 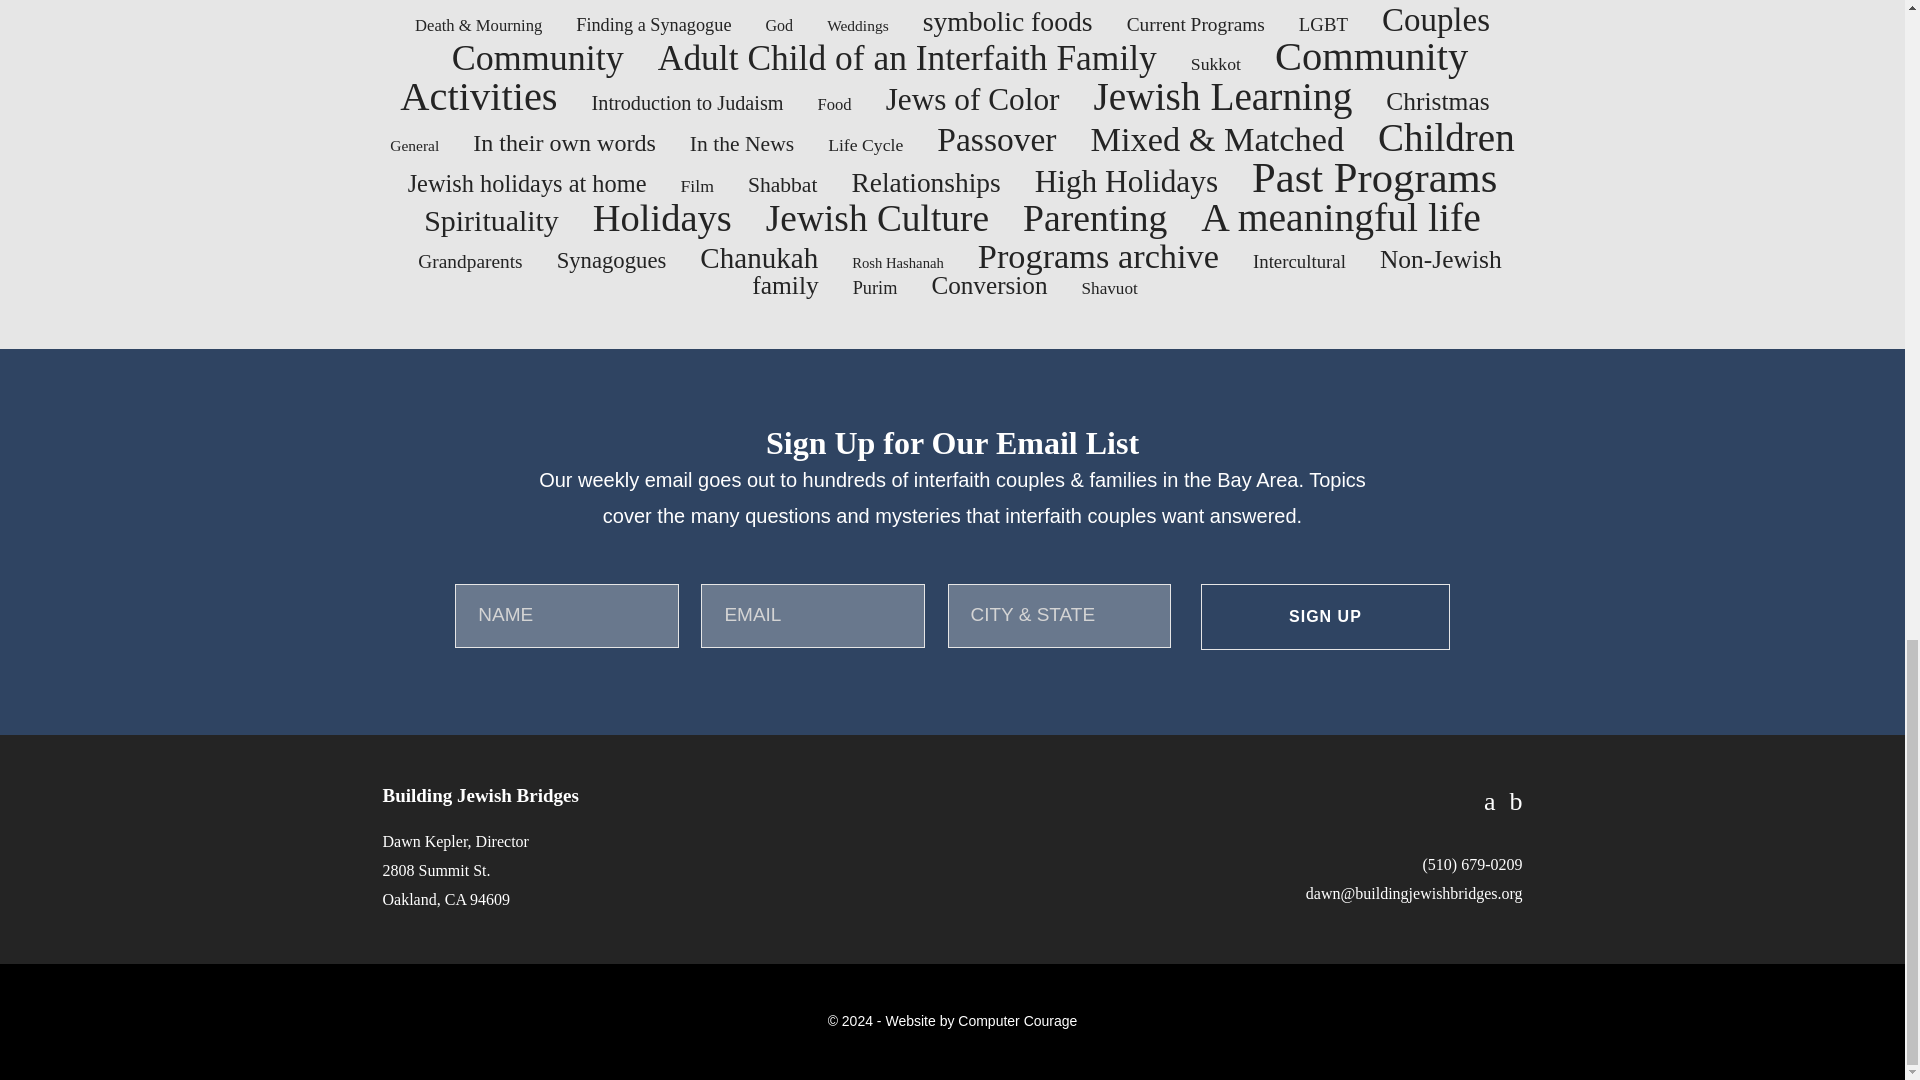 I want to click on Introduction to Judaism, so click(x=687, y=102).